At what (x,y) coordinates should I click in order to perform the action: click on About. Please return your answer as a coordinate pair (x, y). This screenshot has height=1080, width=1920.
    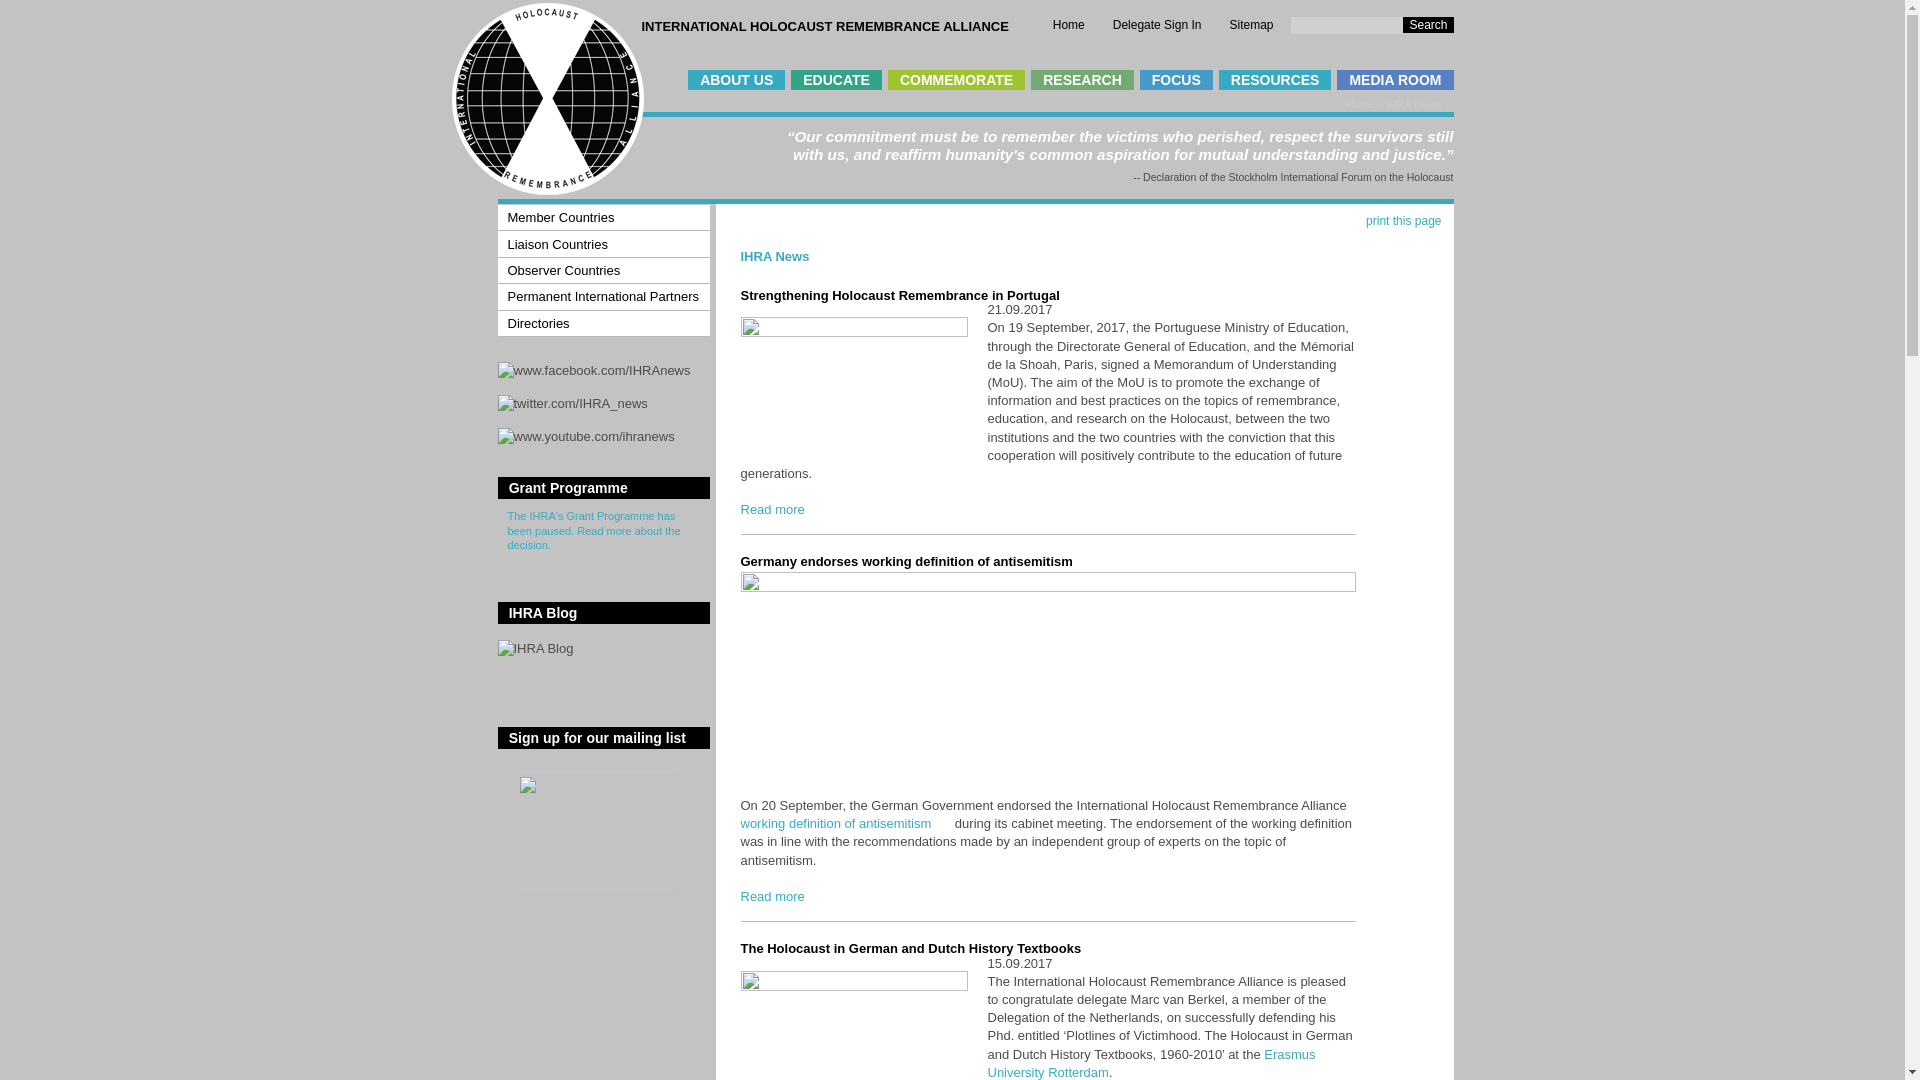
    Looking at the image, I should click on (736, 80).